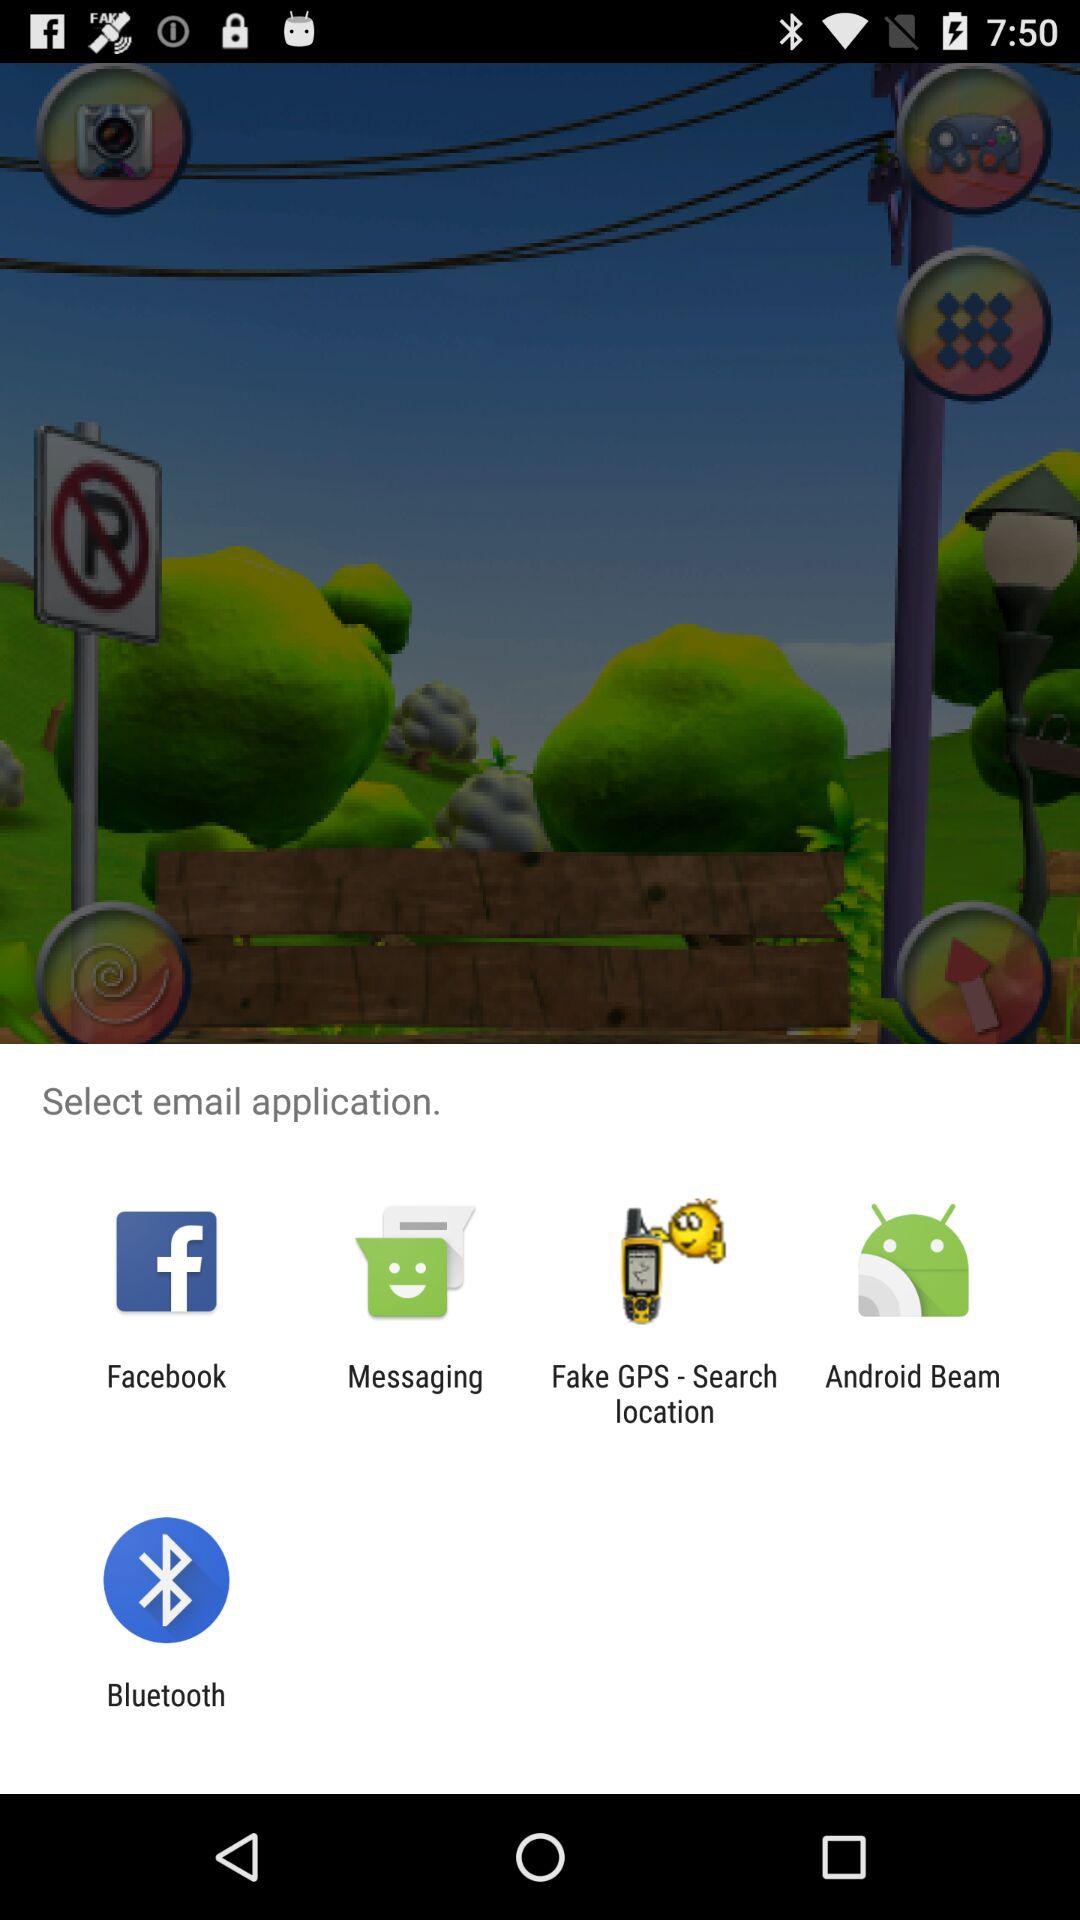 The image size is (1080, 1920). What do you see at coordinates (415, 1393) in the screenshot?
I see `press the icon to the left of the fake gps search app` at bounding box center [415, 1393].